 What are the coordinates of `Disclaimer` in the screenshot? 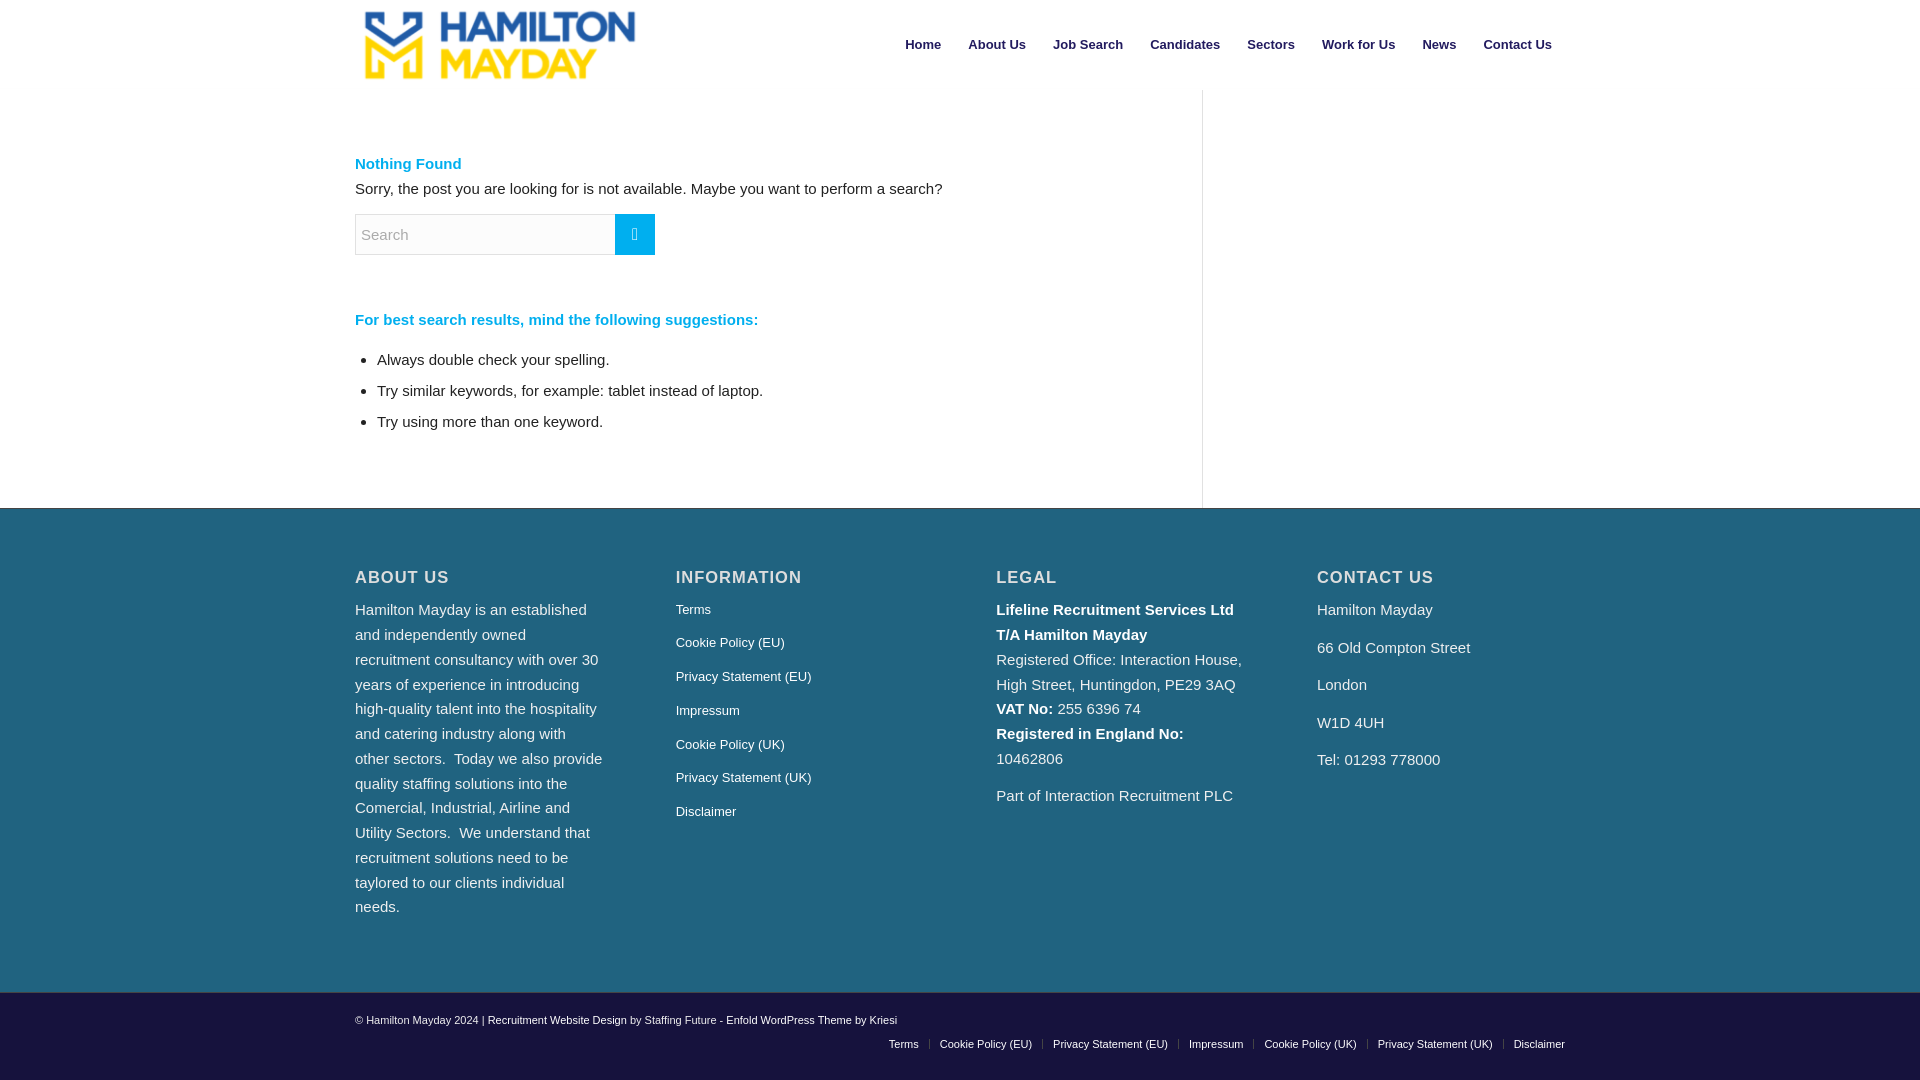 It's located at (1539, 1043).